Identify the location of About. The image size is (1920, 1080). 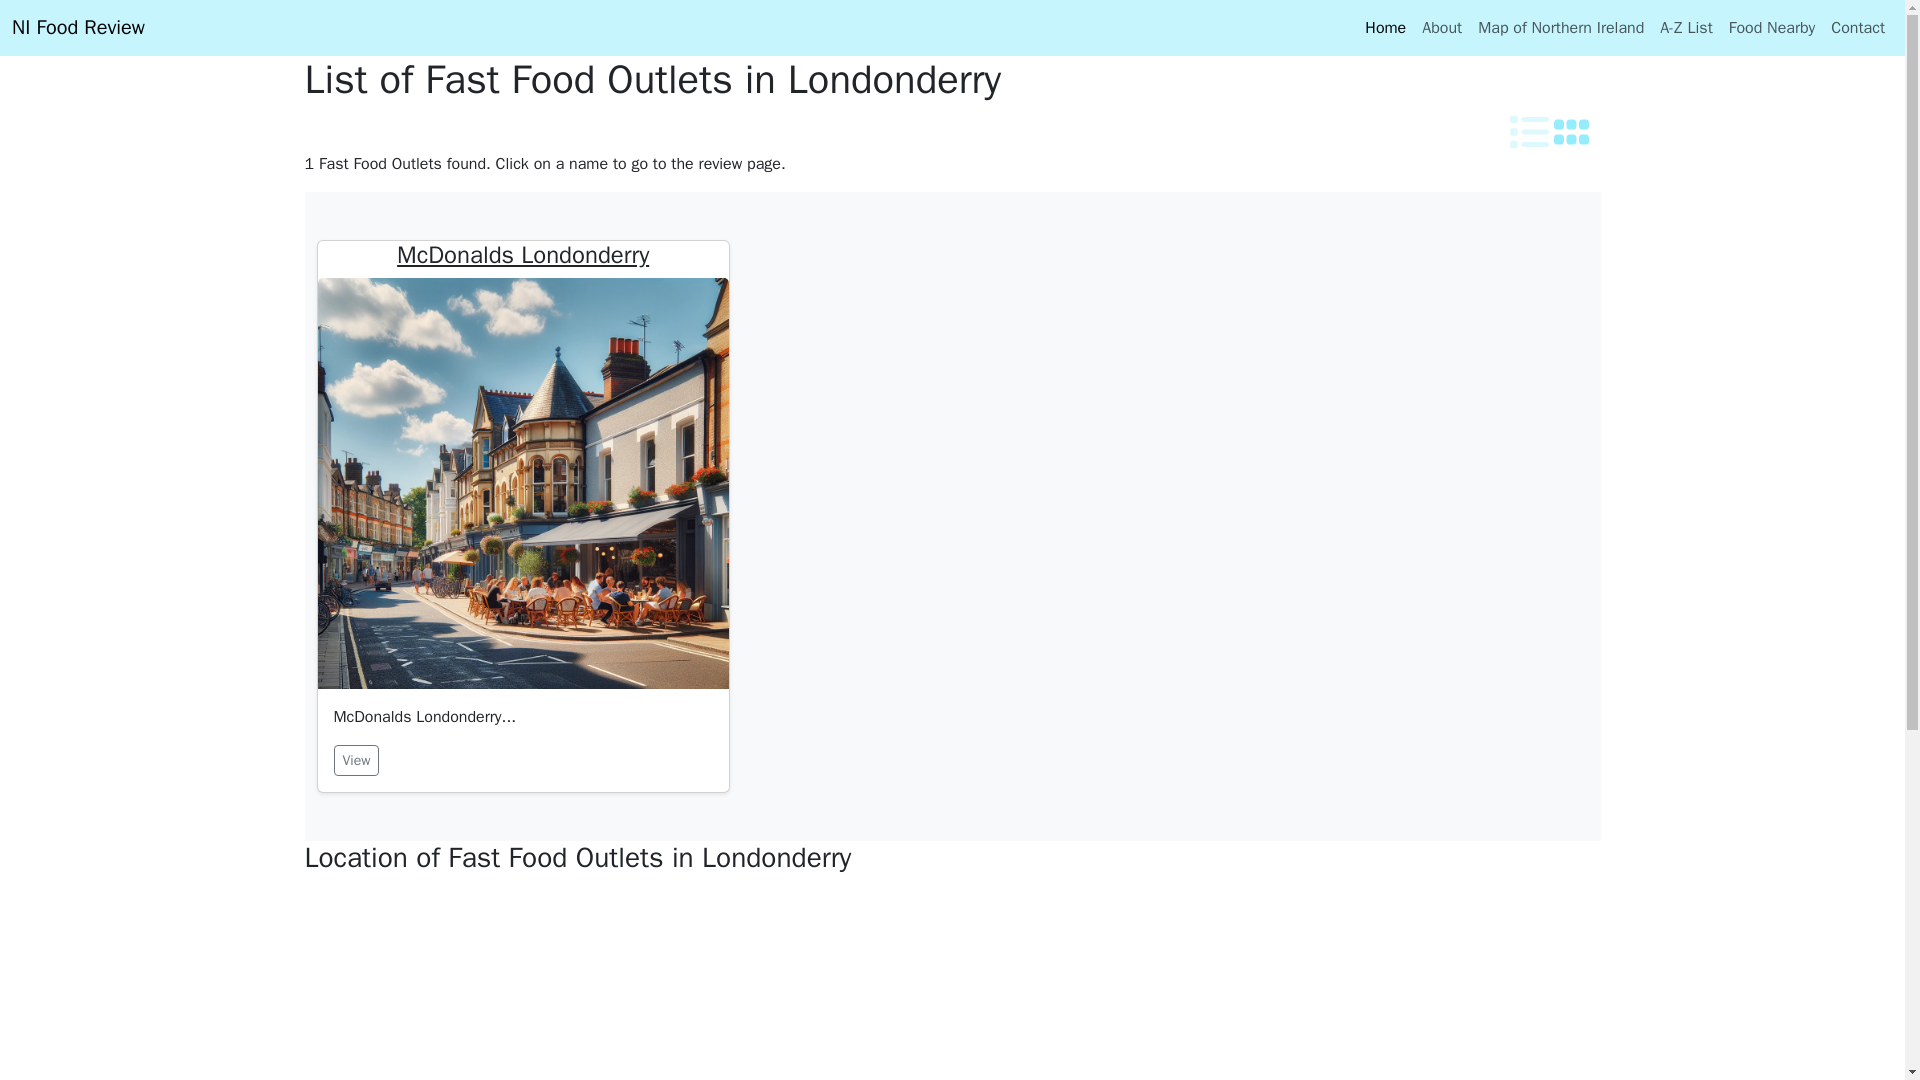
(1442, 27).